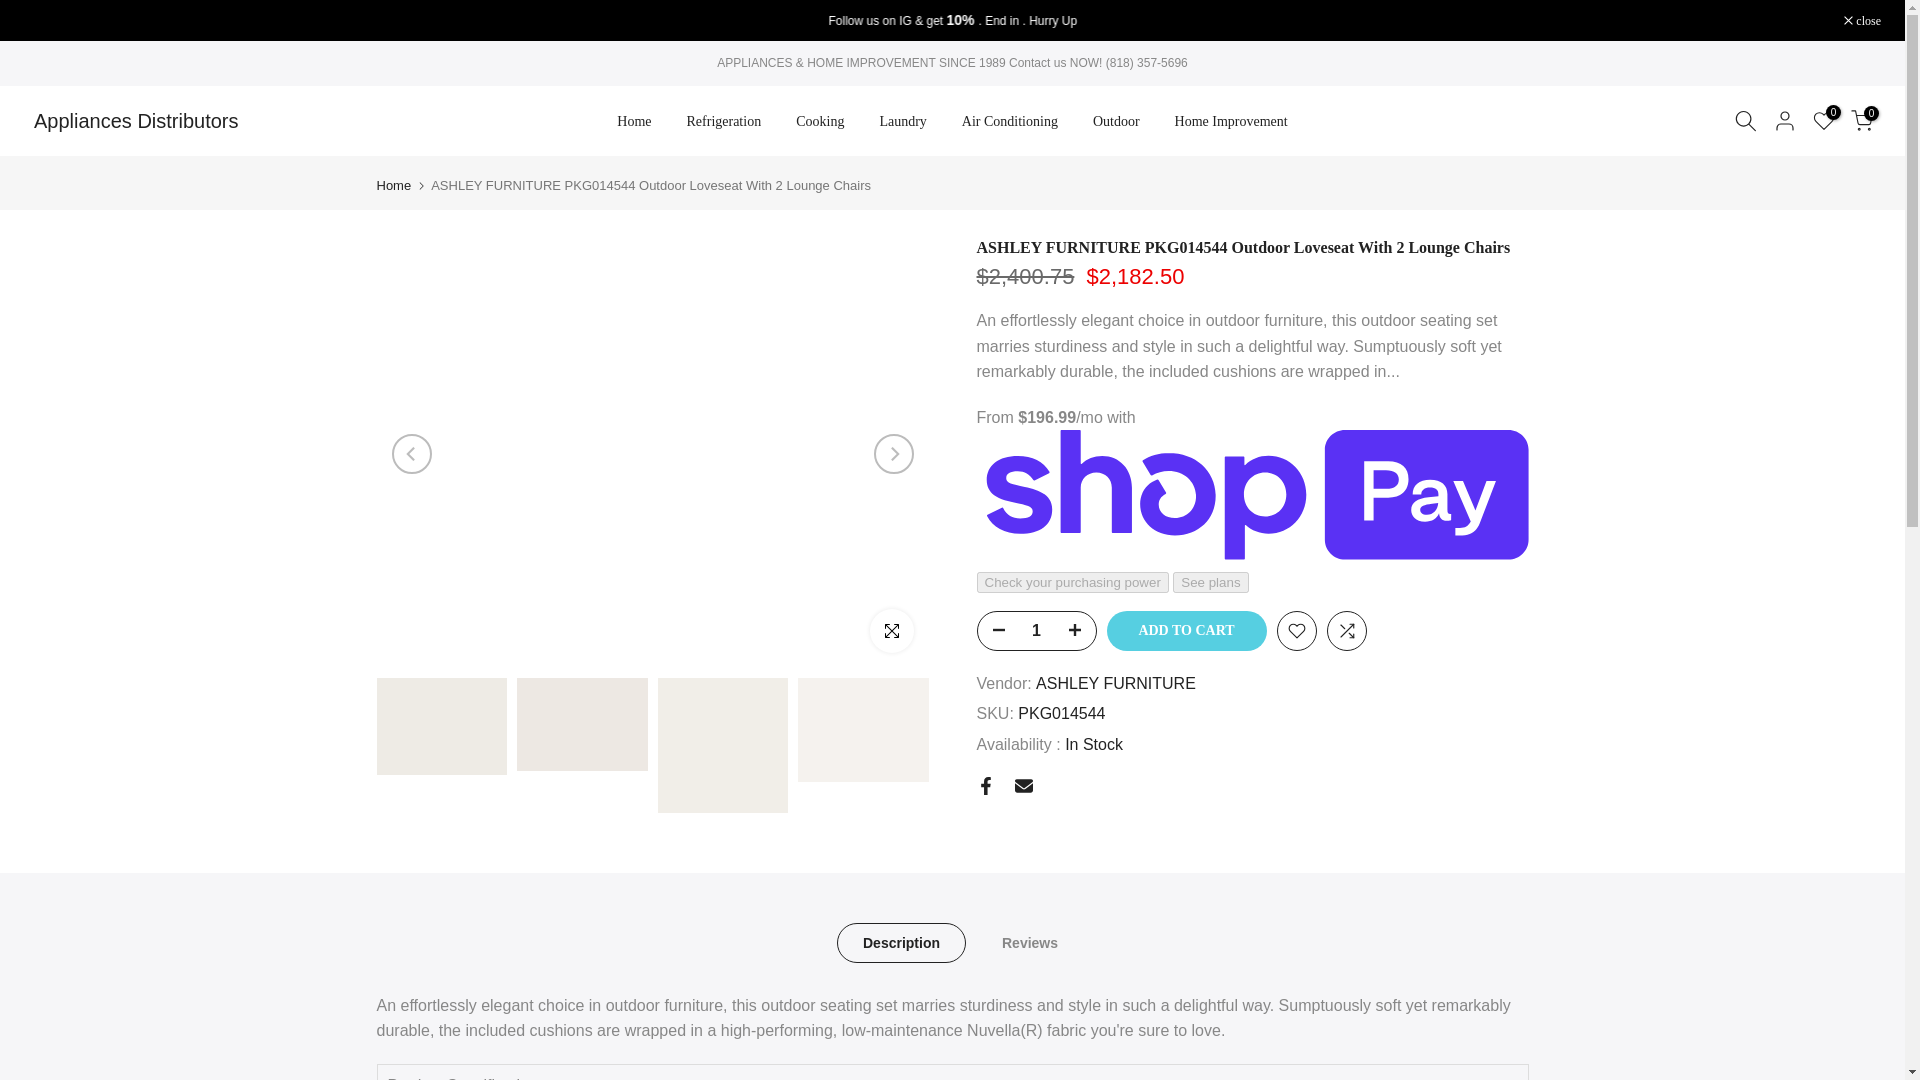 This screenshot has width=1920, height=1080. I want to click on Home, so click(634, 122).